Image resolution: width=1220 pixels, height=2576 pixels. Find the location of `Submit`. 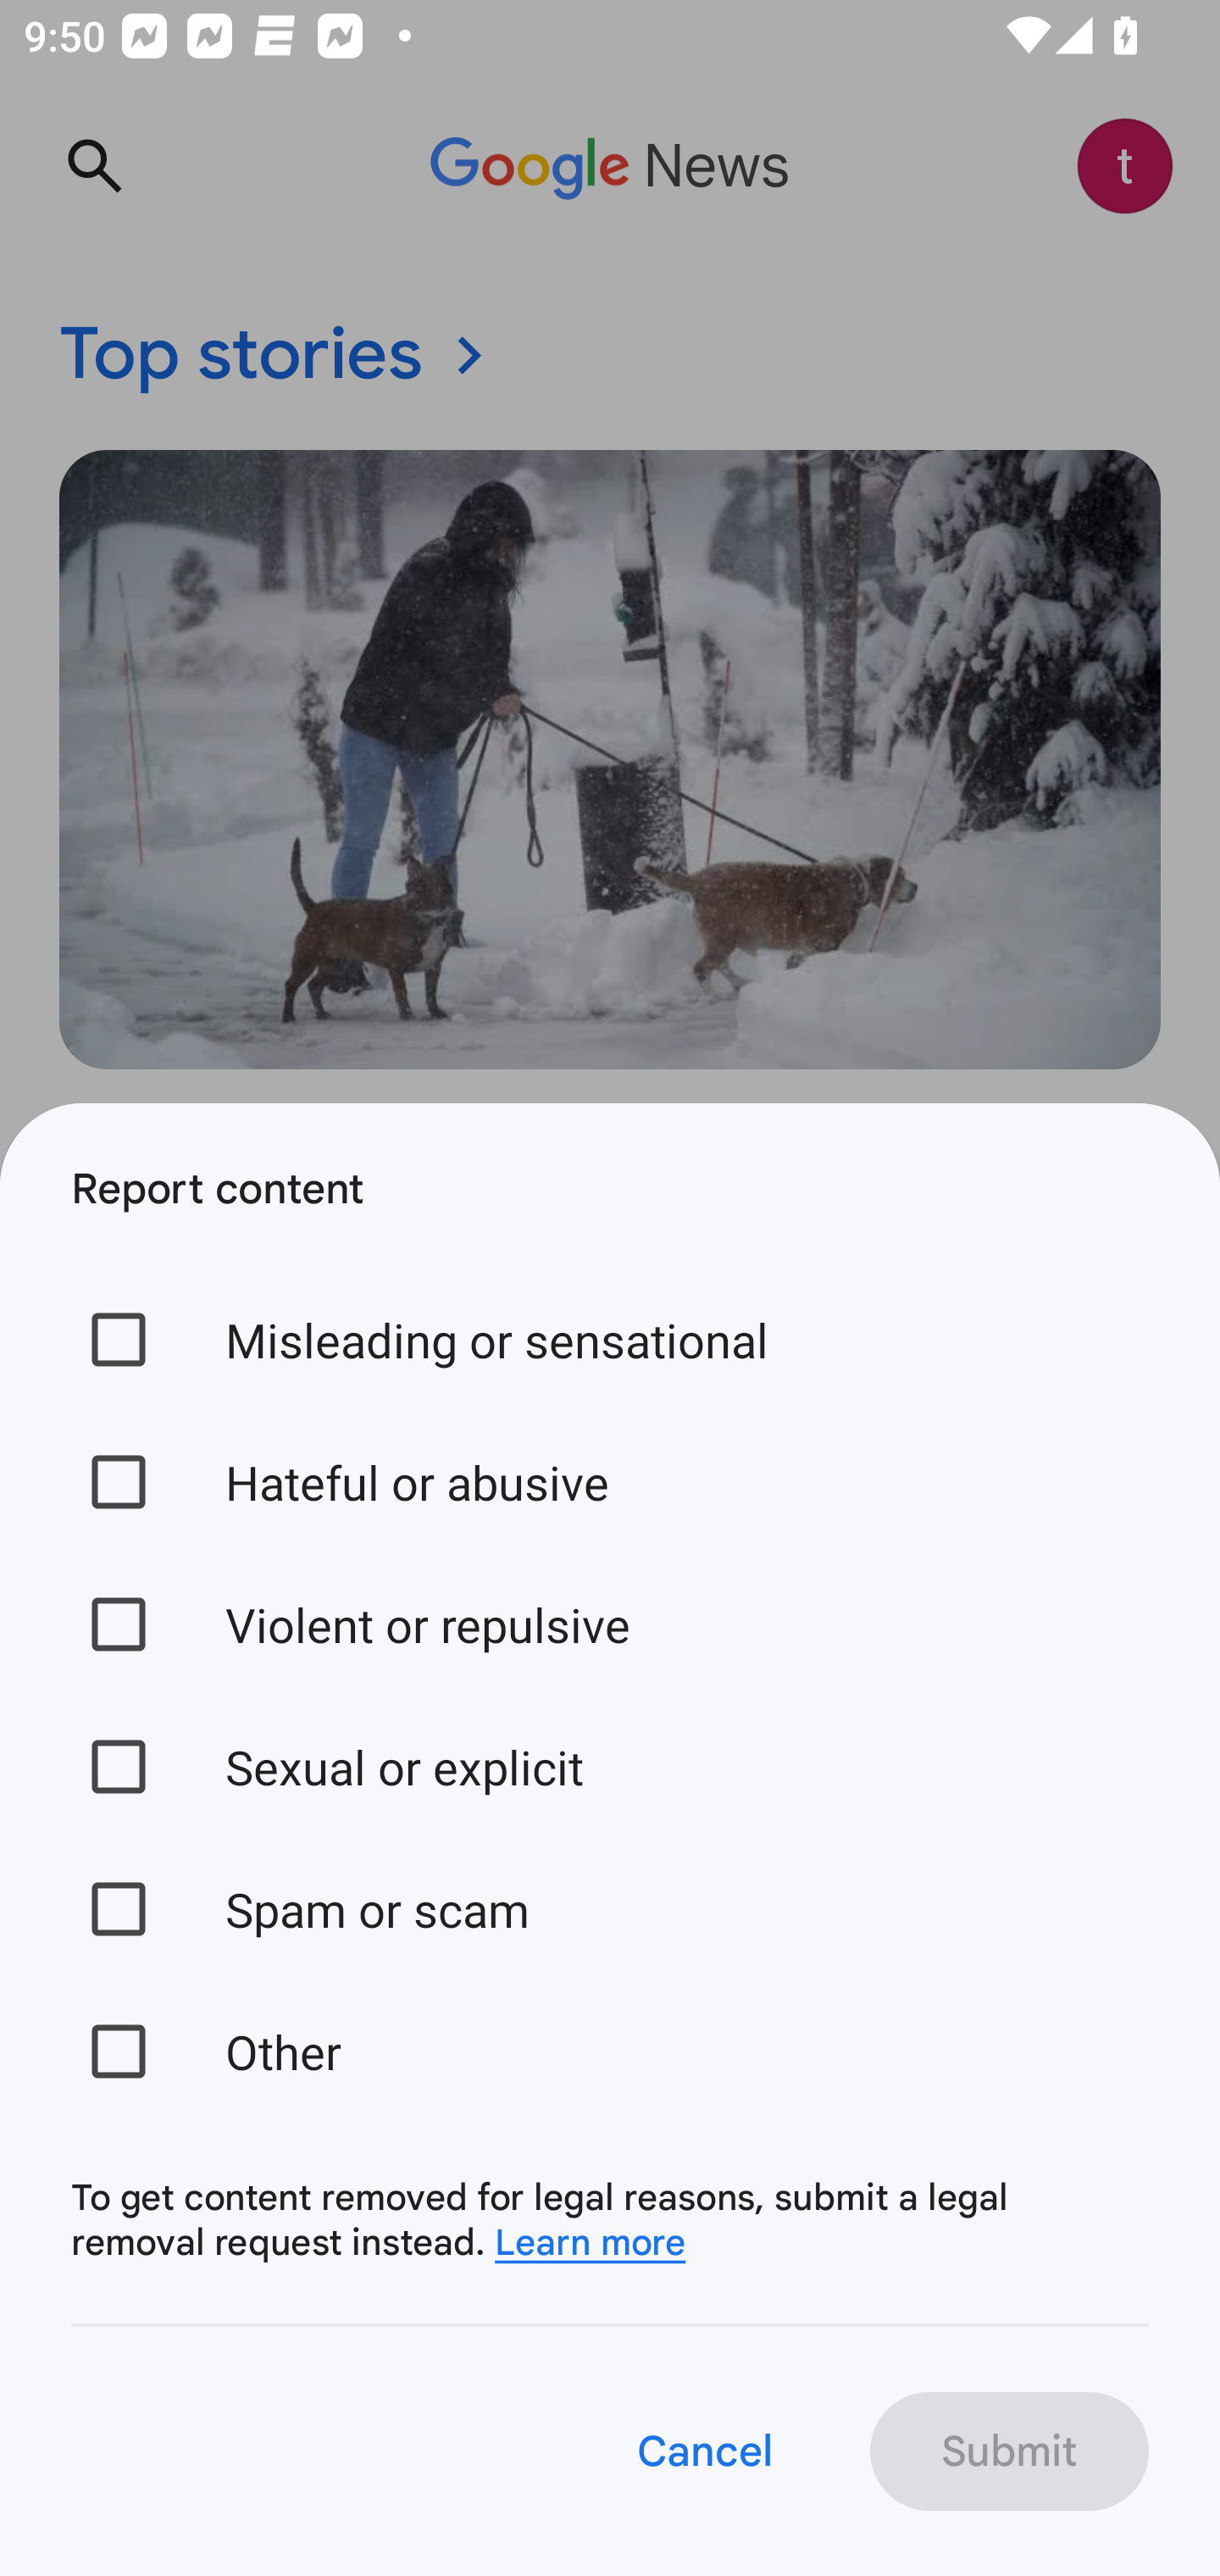

Submit is located at coordinates (1009, 2451).